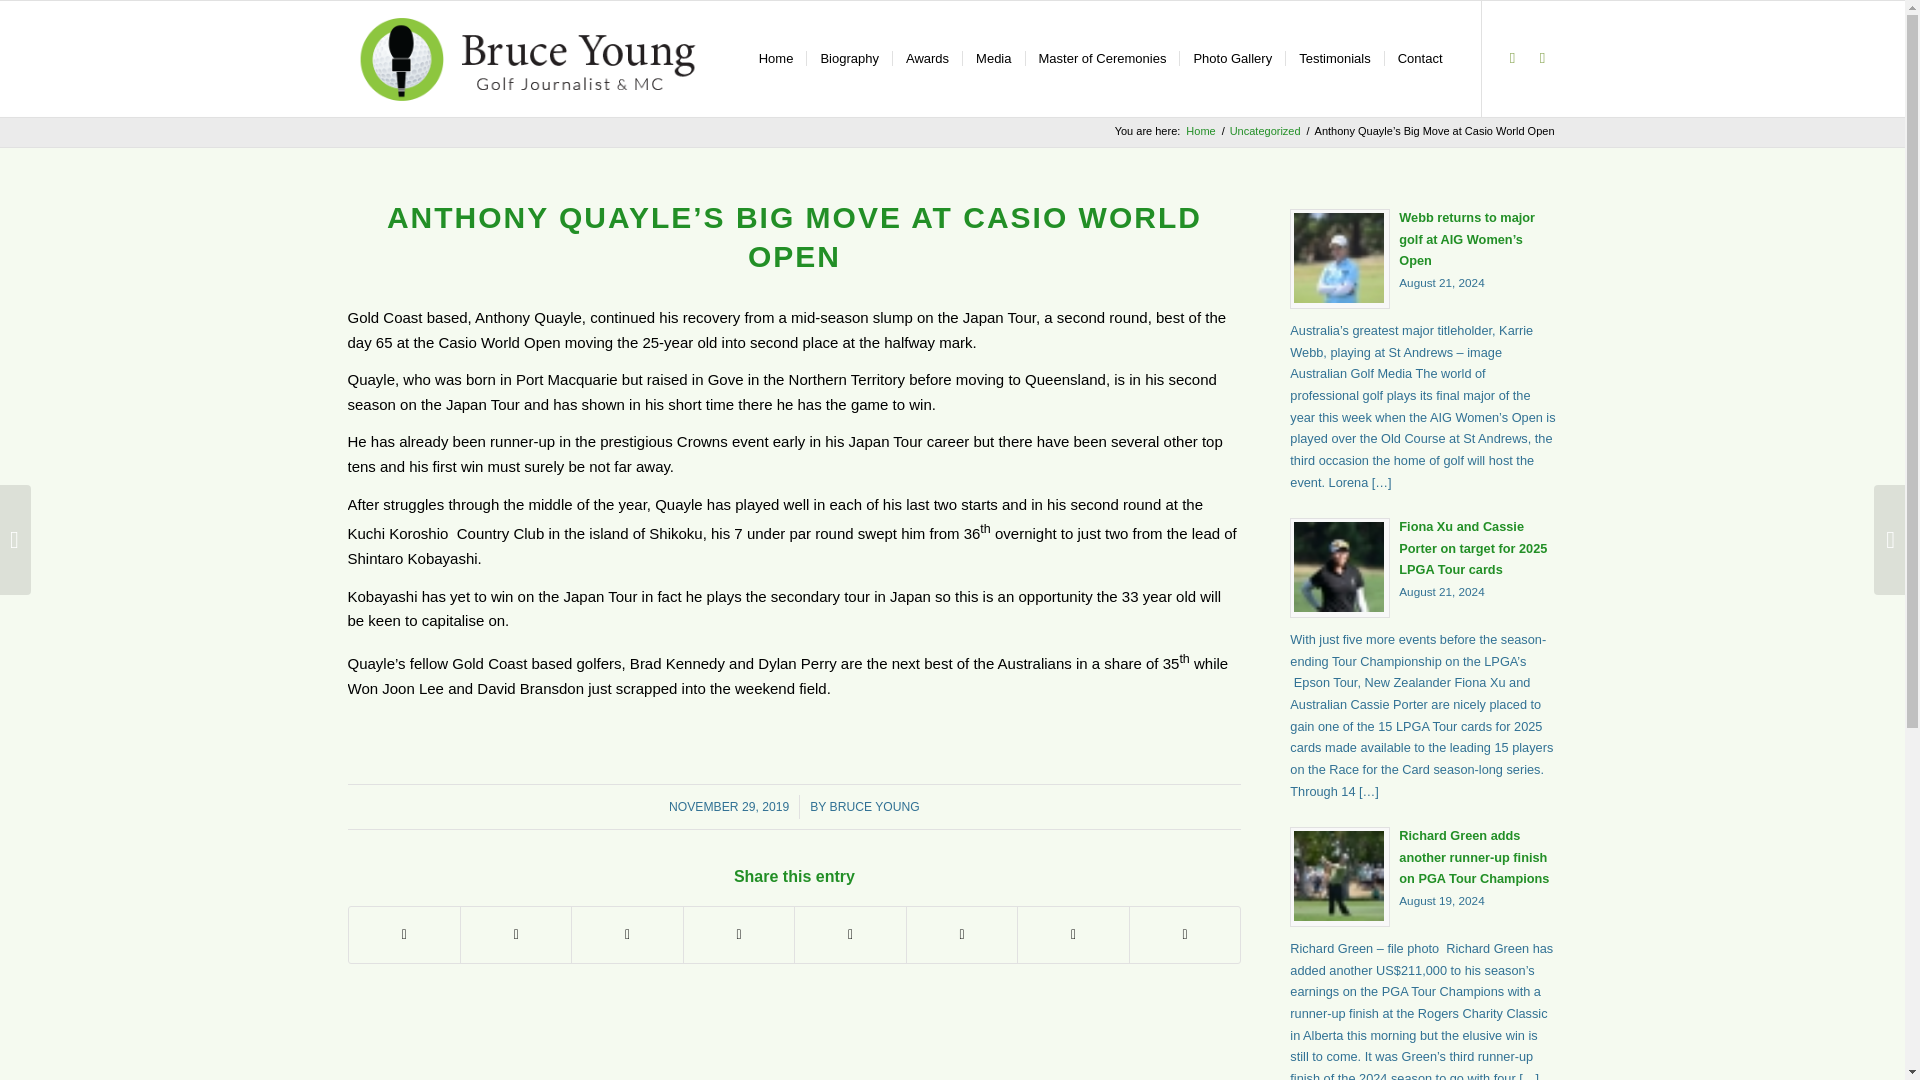 The image size is (1920, 1080). I want to click on Master of Ceremonies, so click(1100, 58).